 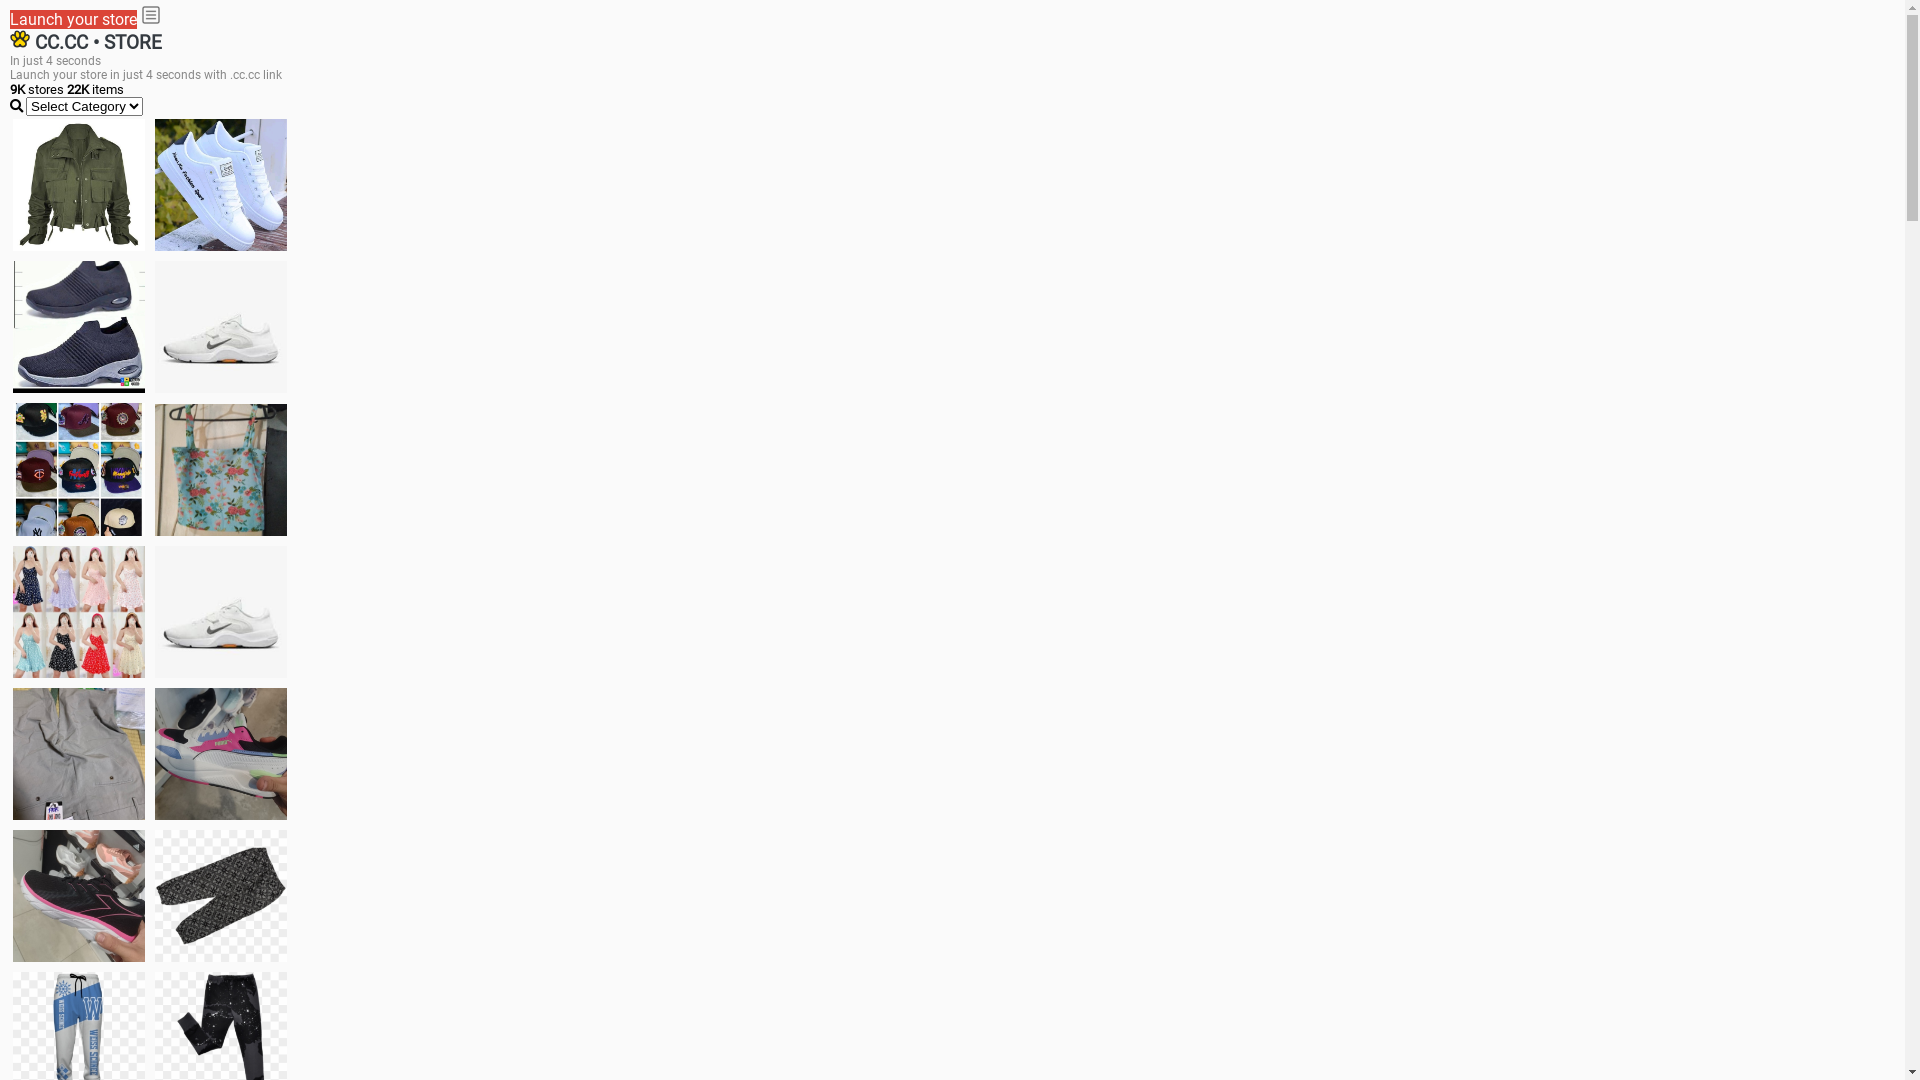 I want to click on Dress/square nect top, so click(x=79, y=612).